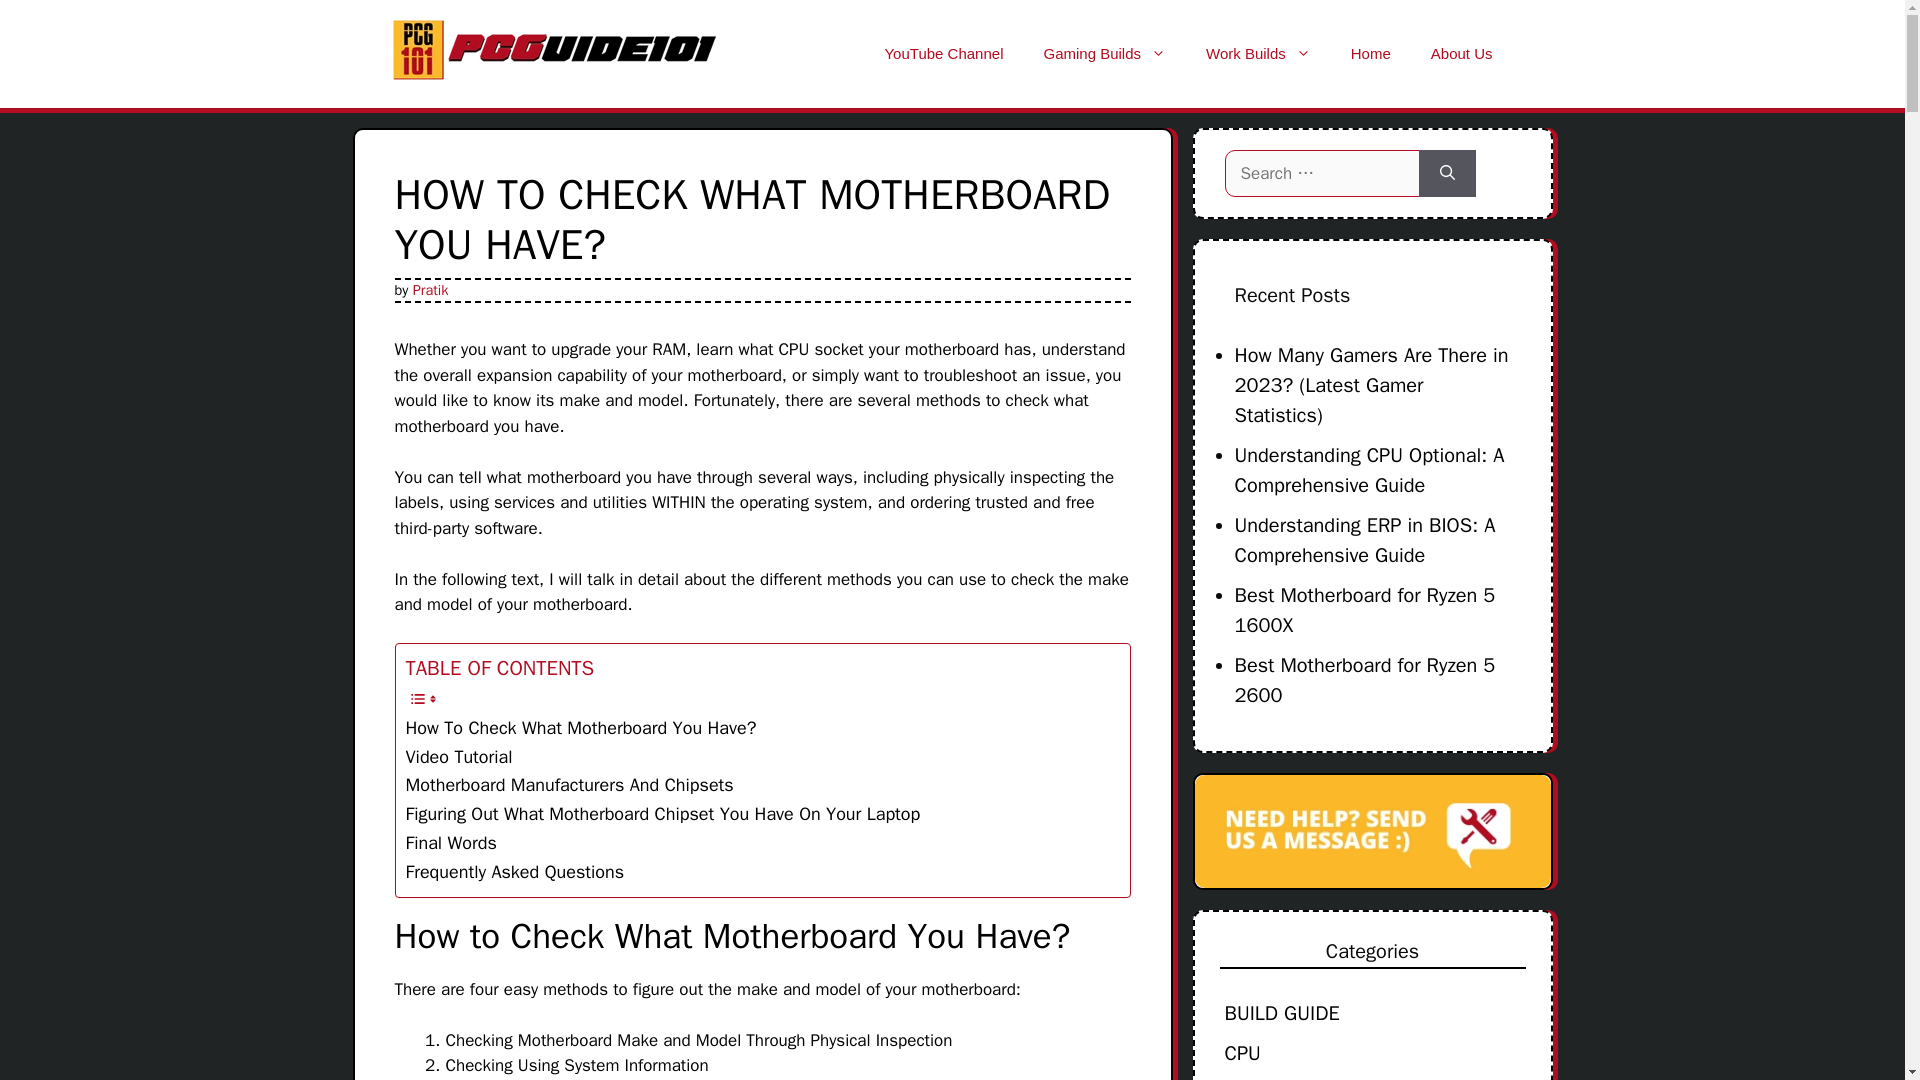 This screenshot has height=1080, width=1920. What do you see at coordinates (580, 728) in the screenshot?
I see `How To Check What Motherboard You Have?` at bounding box center [580, 728].